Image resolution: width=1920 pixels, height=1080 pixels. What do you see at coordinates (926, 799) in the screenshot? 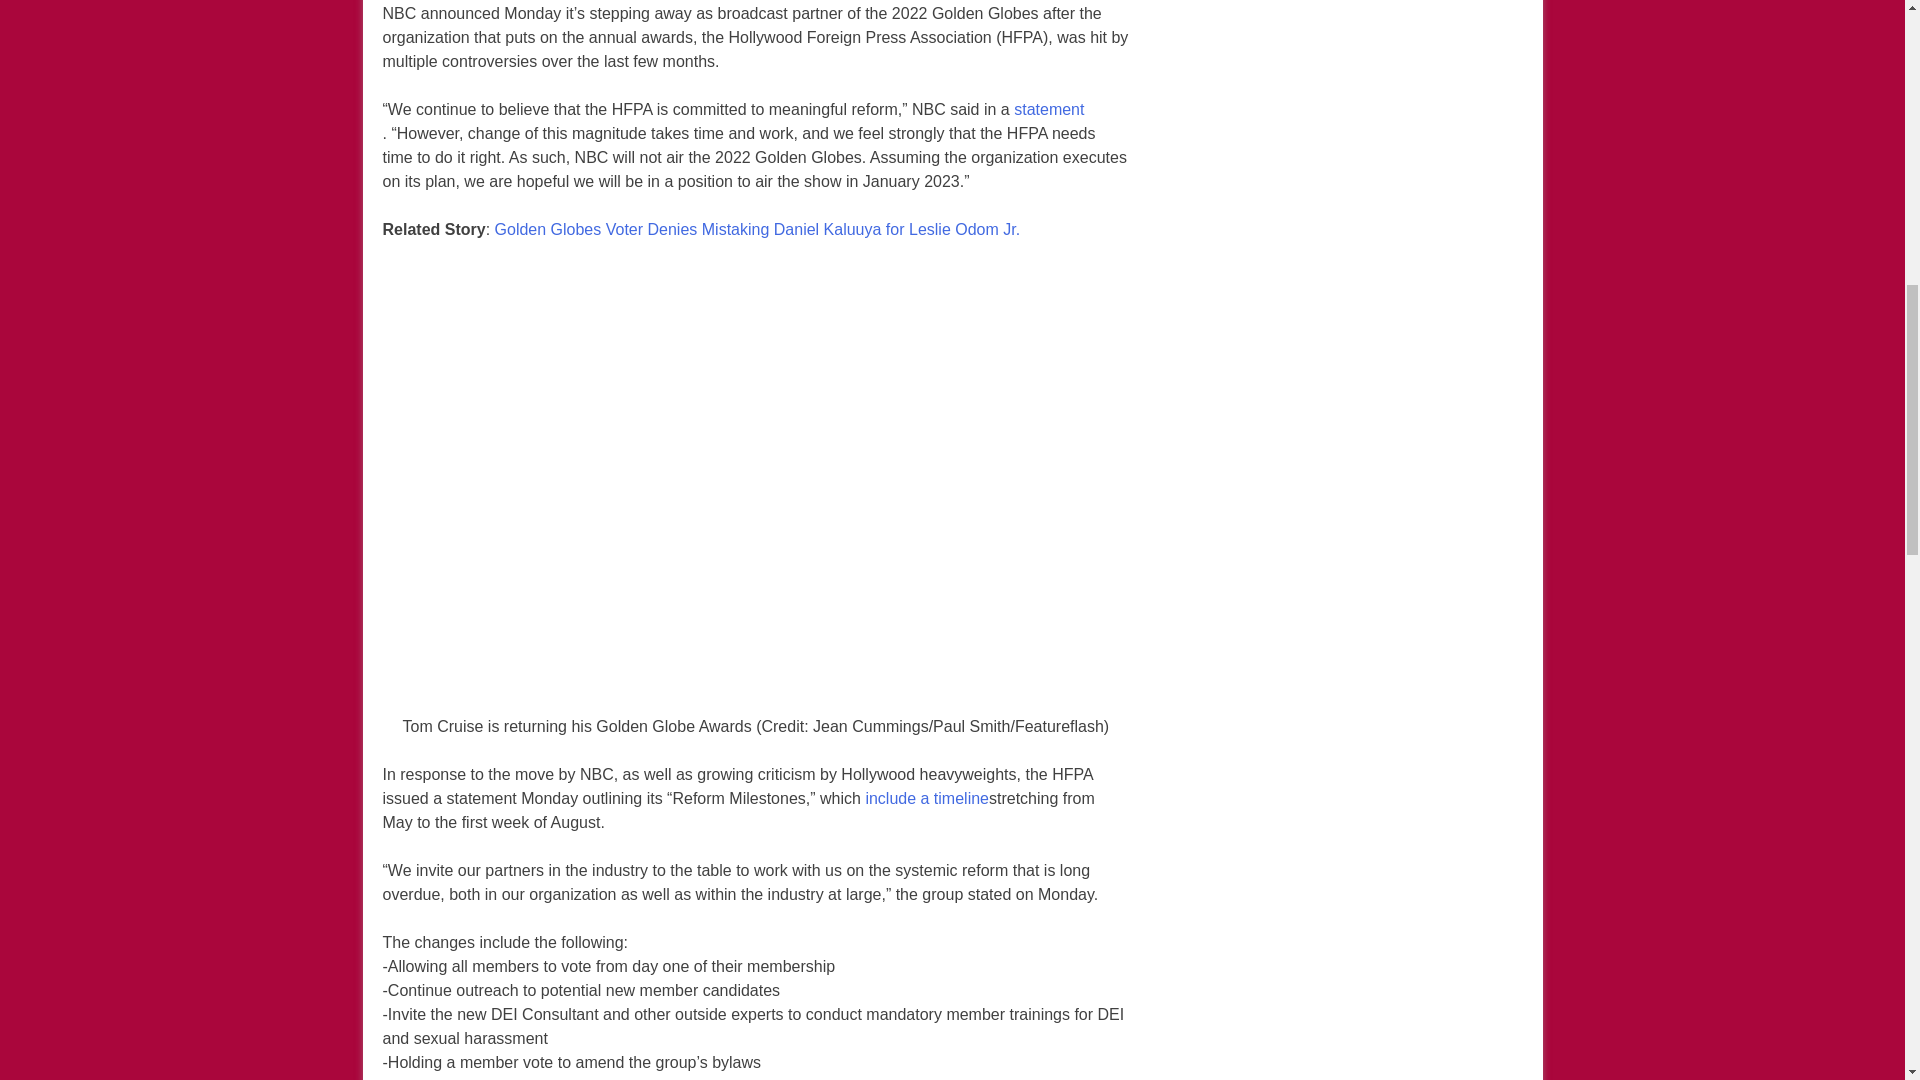
I see `include a timeline` at bounding box center [926, 799].